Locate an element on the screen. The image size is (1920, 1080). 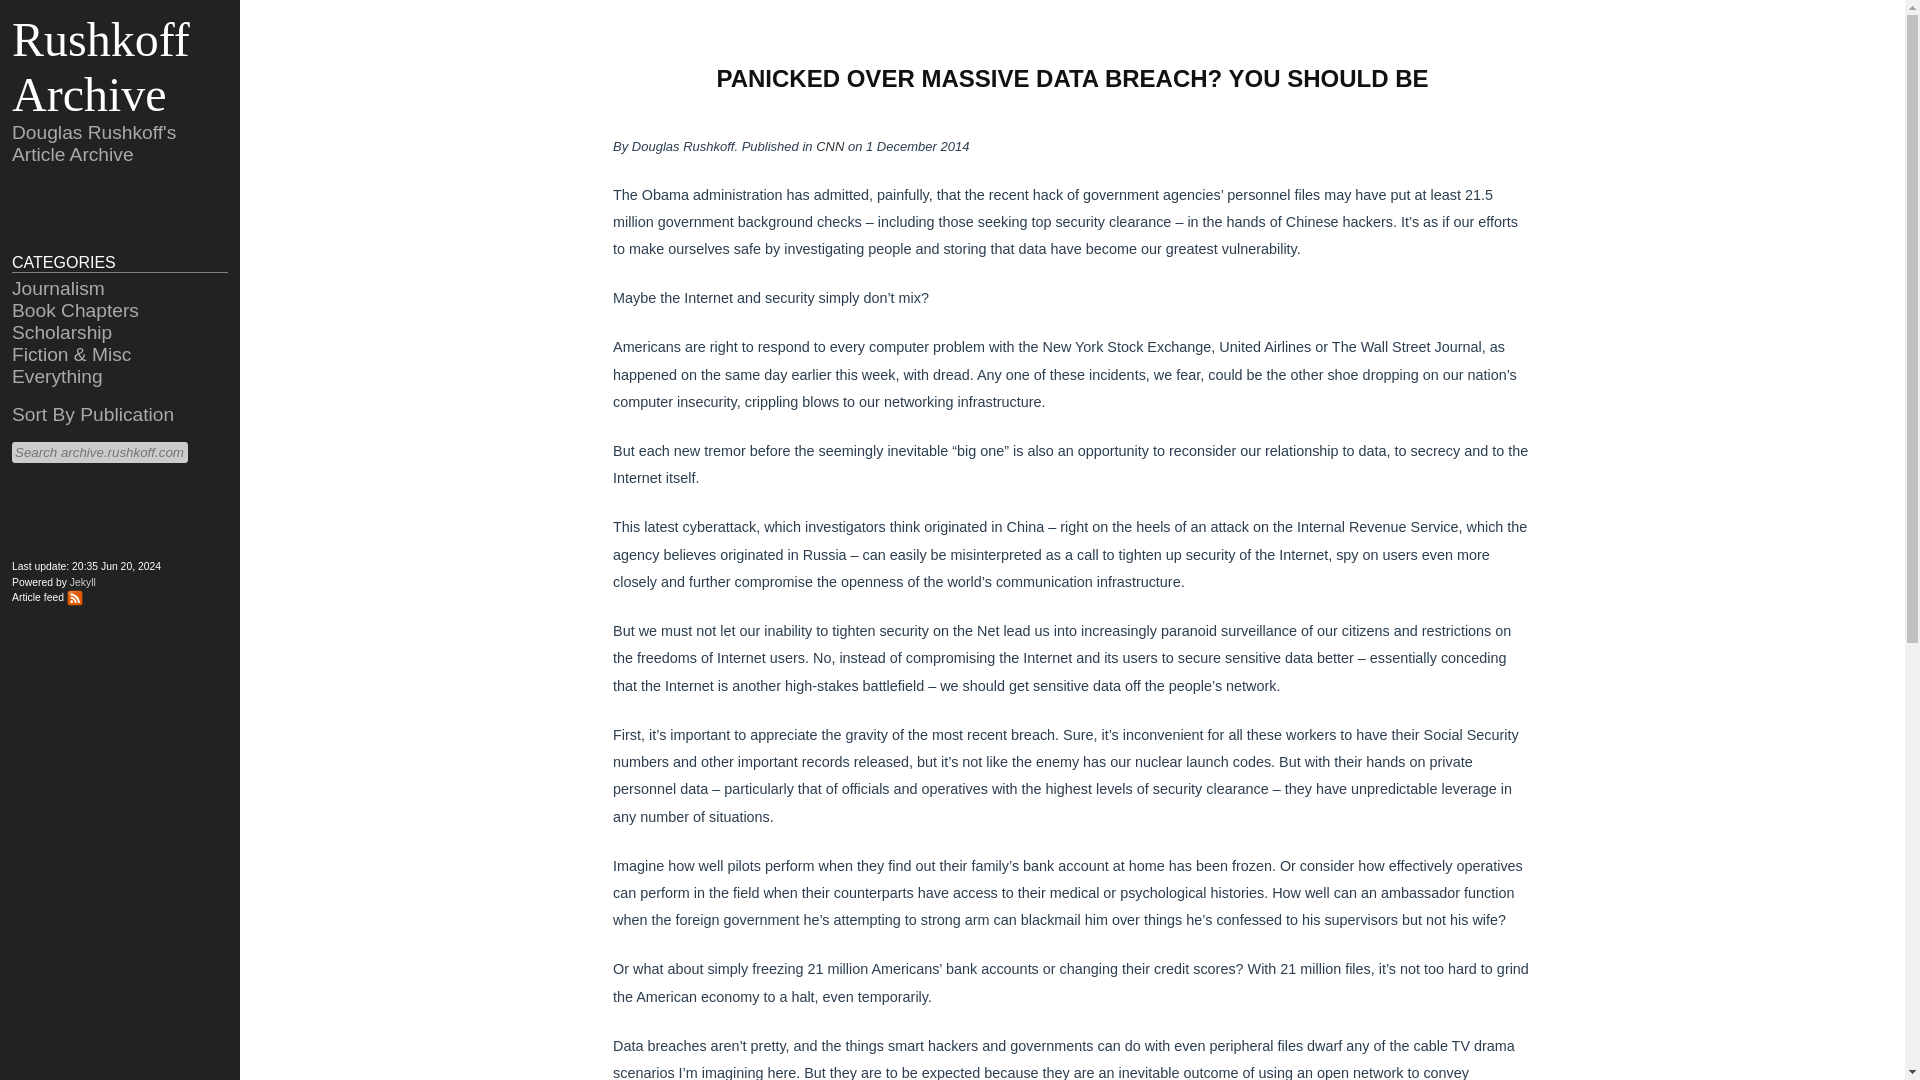
Jekyll is located at coordinates (82, 582).